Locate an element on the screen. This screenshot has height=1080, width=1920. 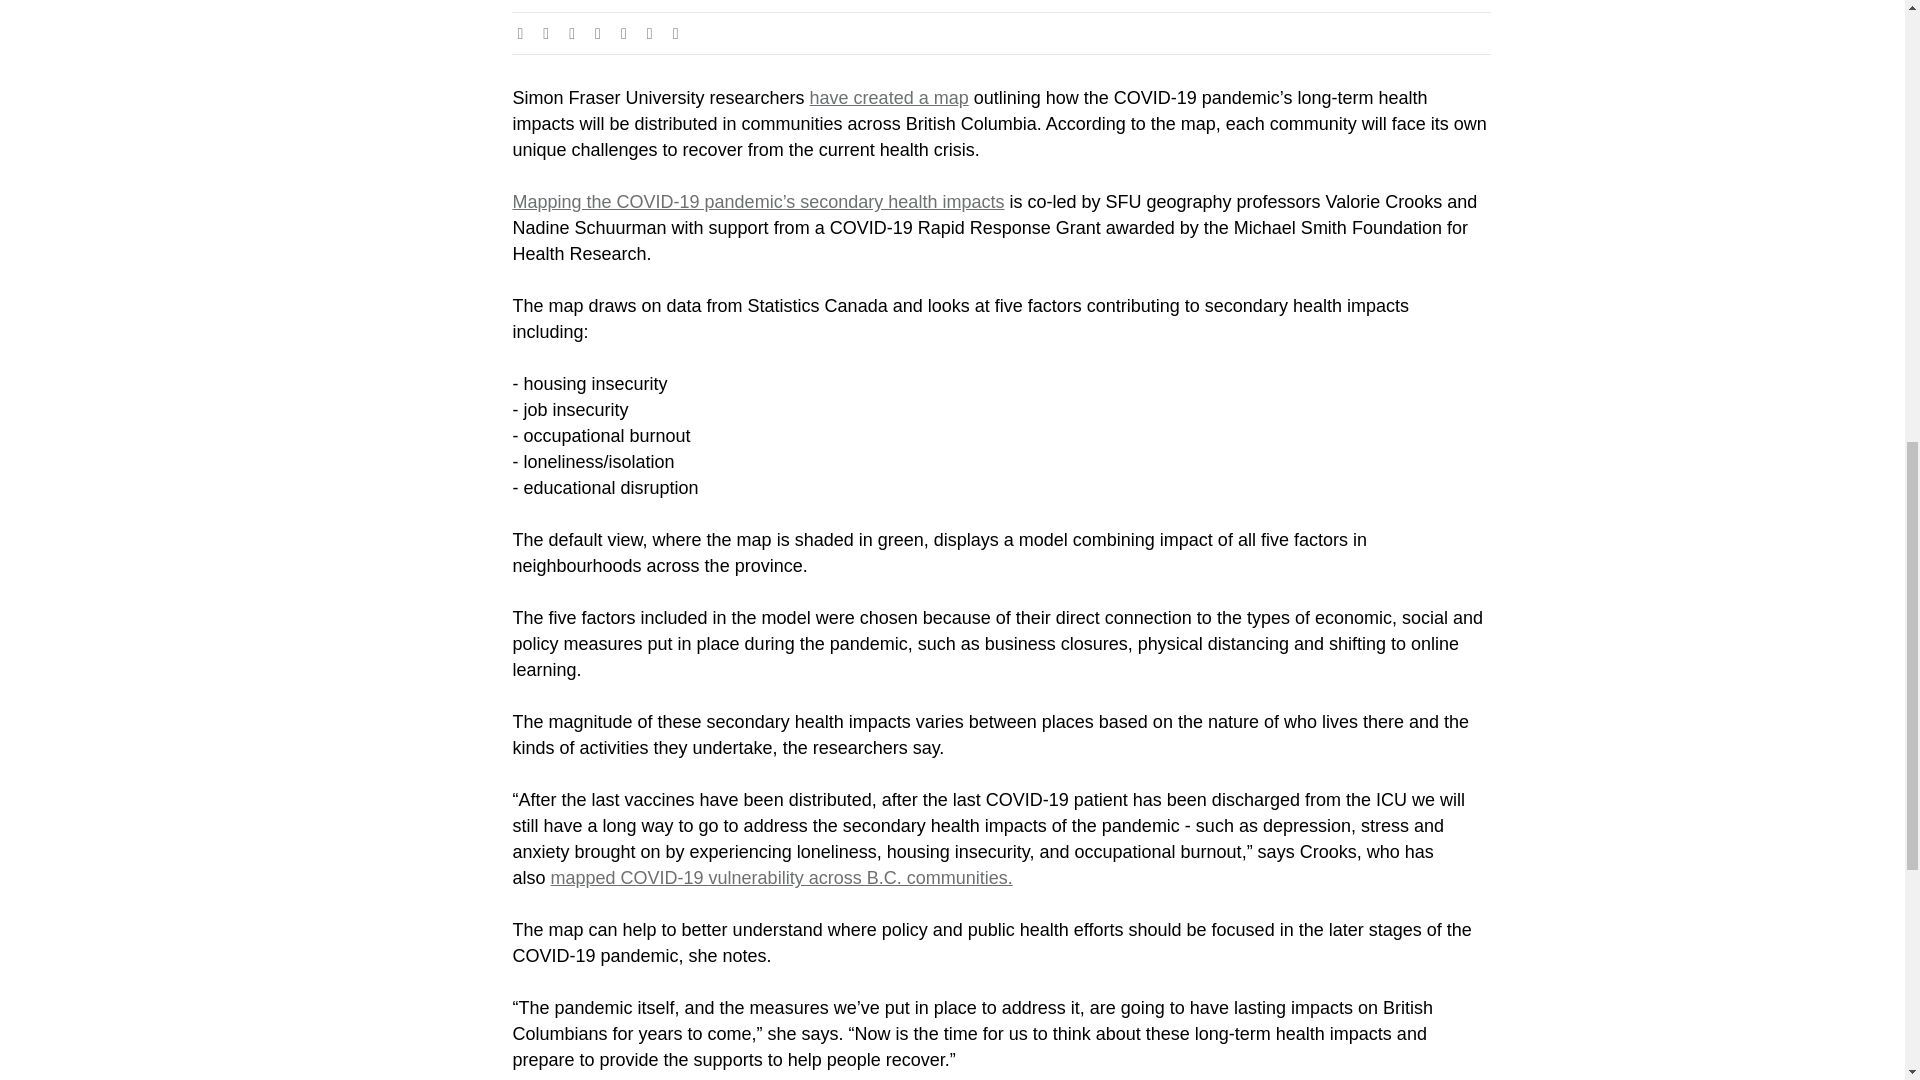
have created a map is located at coordinates (890, 98).